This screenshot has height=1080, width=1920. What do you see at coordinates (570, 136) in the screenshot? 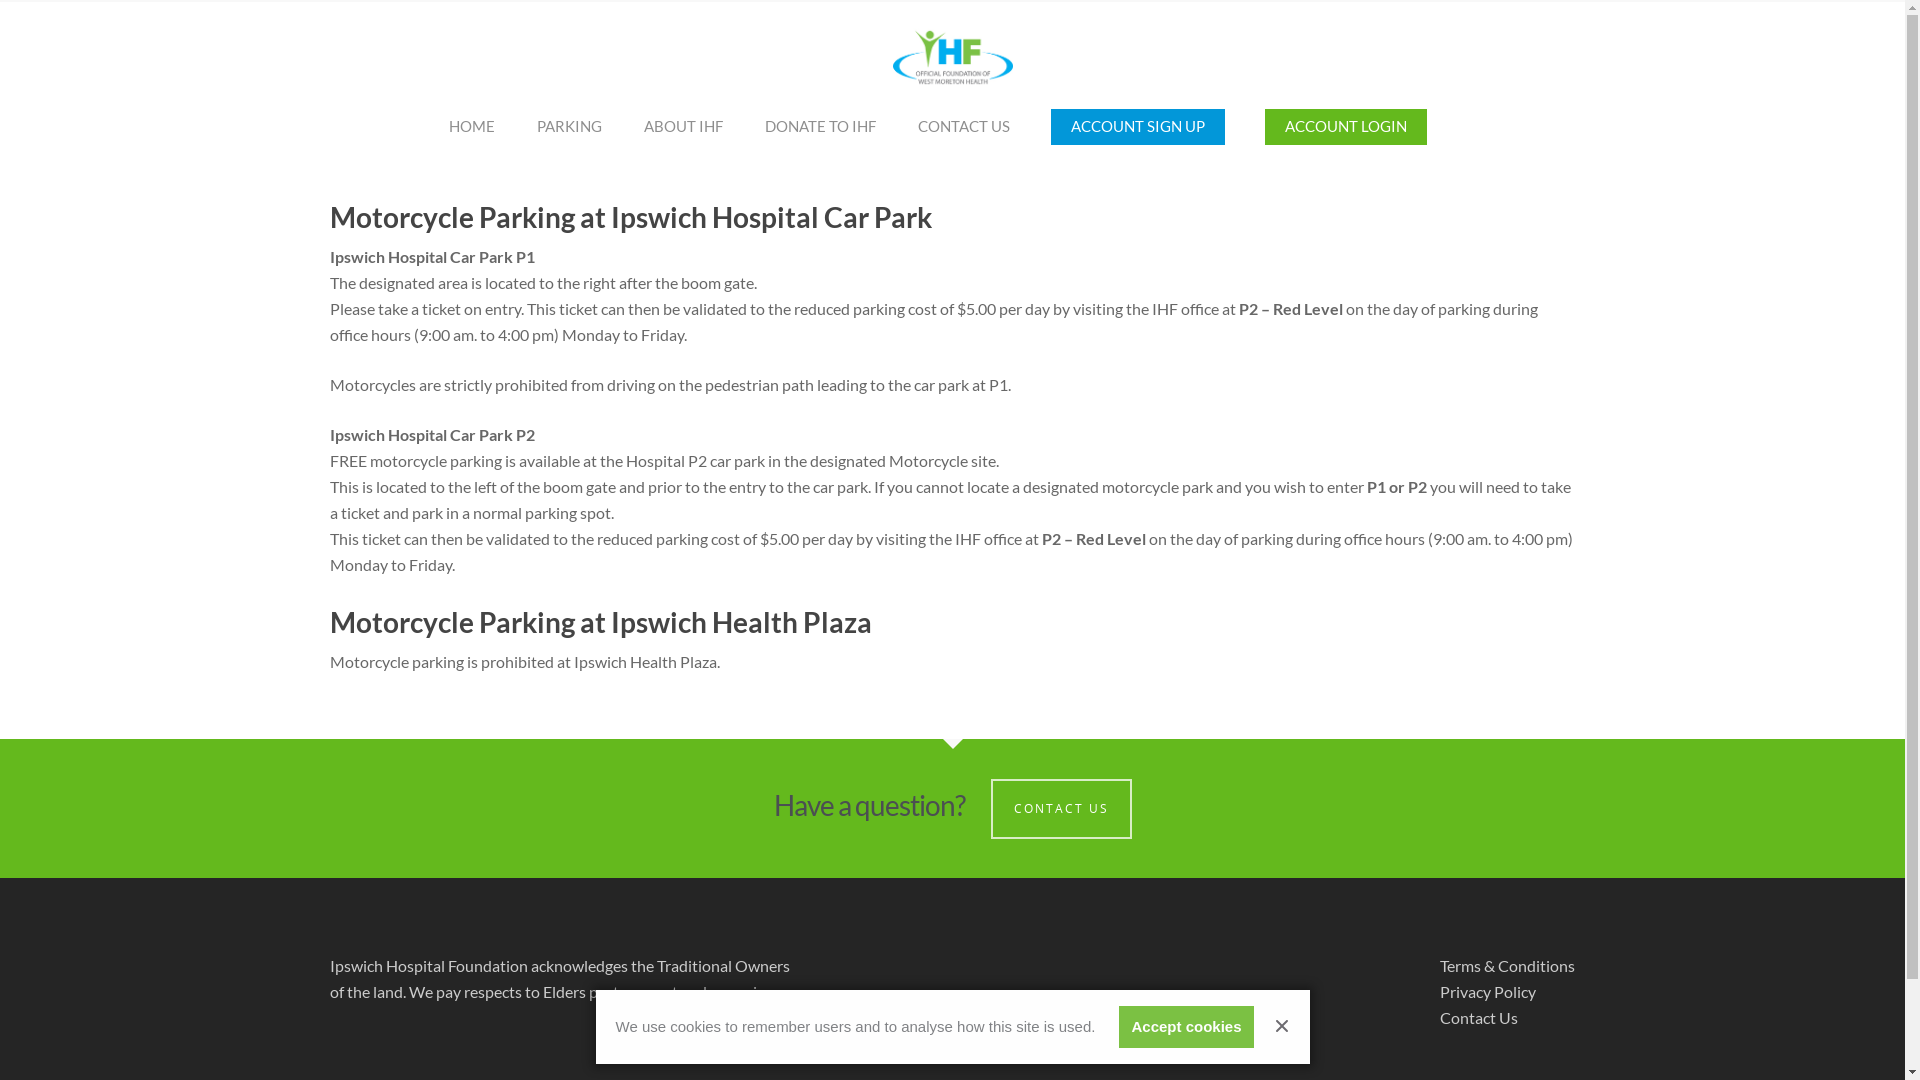
I see `PARKING` at bounding box center [570, 136].